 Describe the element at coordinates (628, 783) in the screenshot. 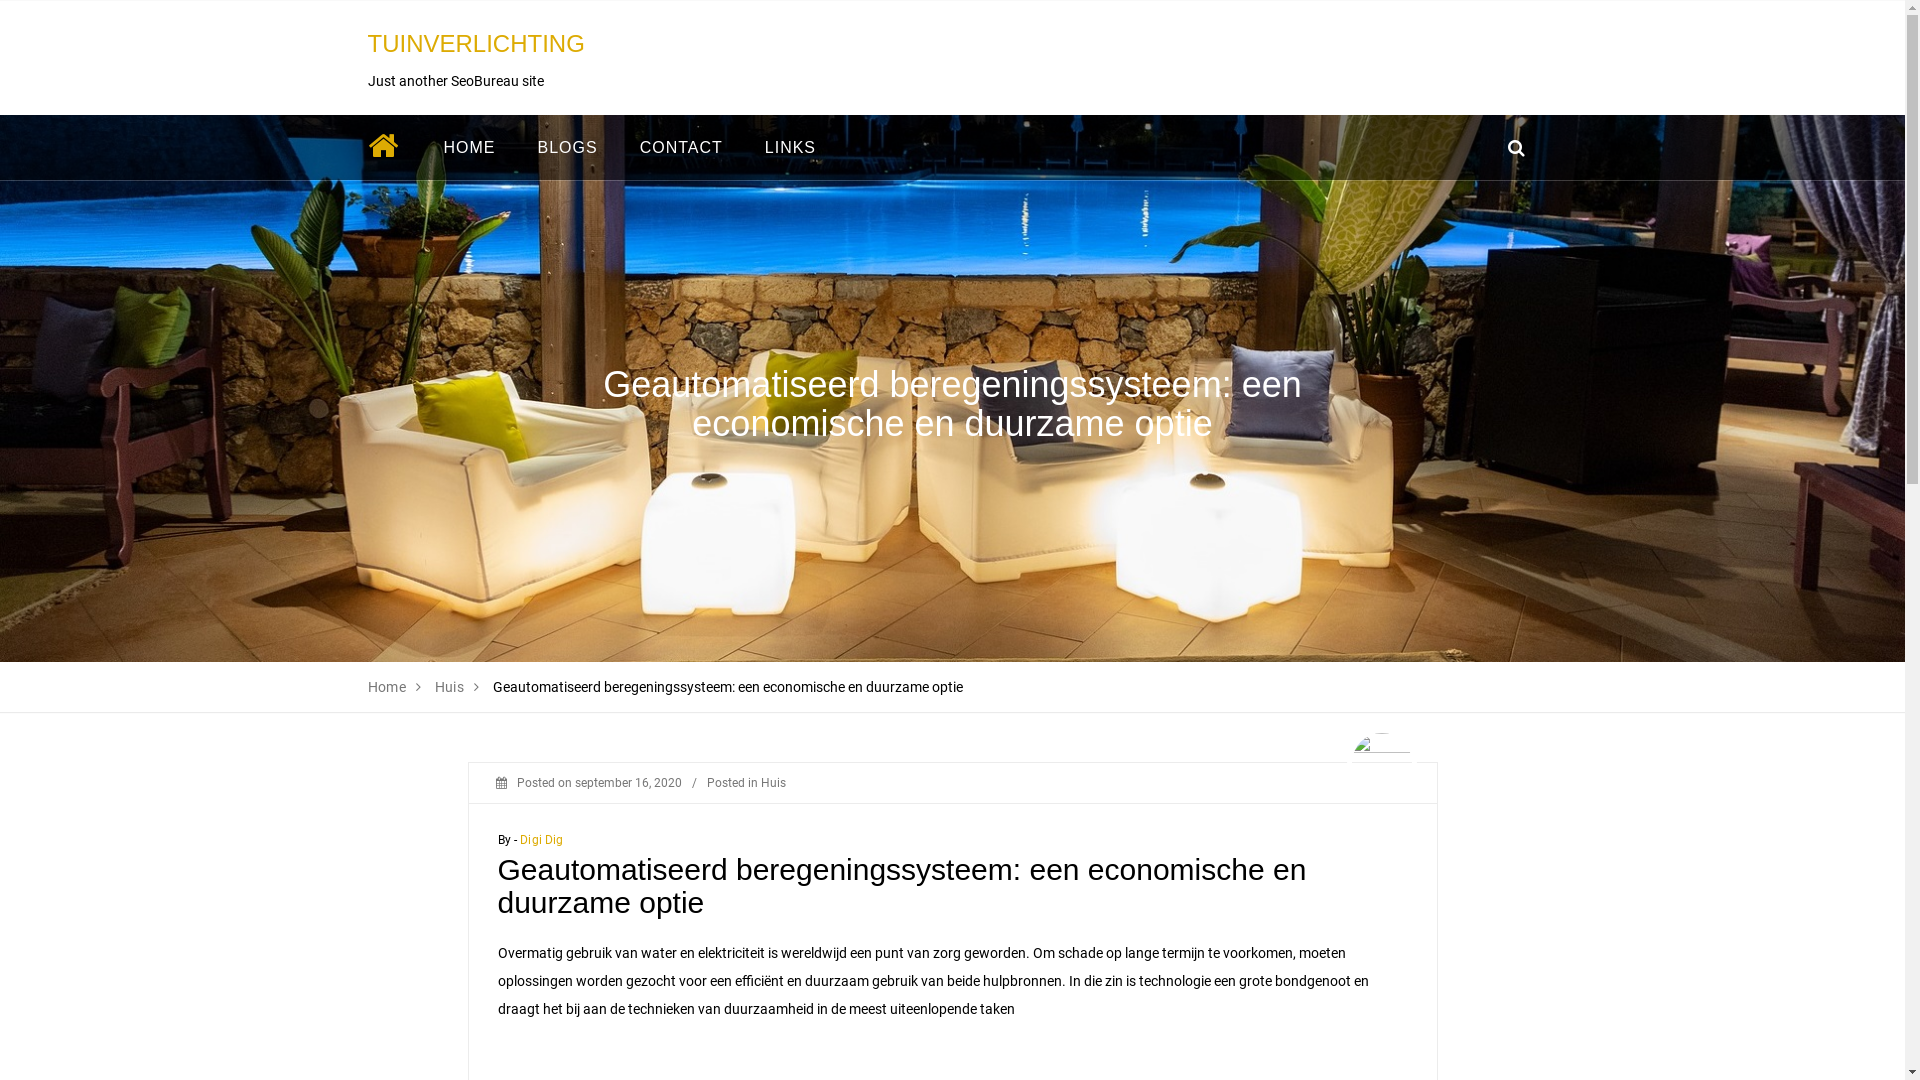

I see `september 16, 2020` at that location.